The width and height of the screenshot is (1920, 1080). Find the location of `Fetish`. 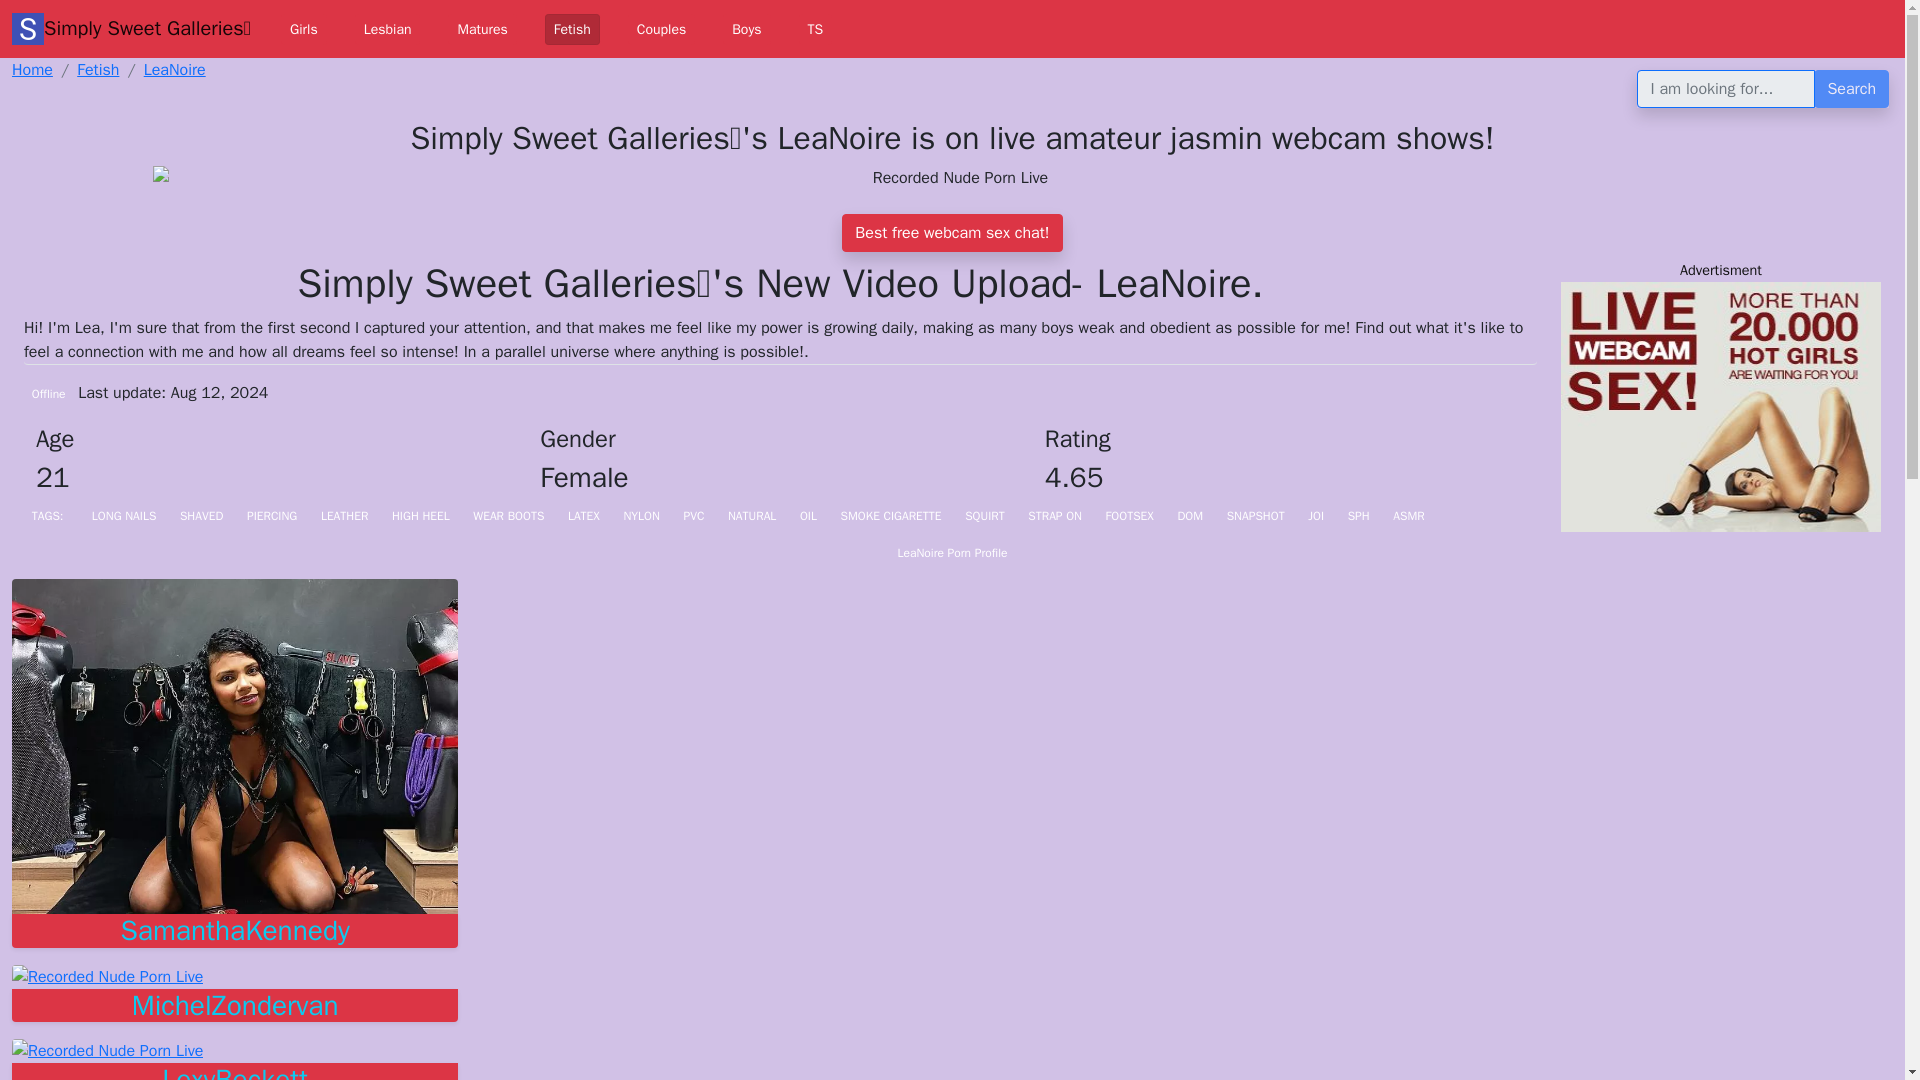

Fetish is located at coordinates (98, 70).